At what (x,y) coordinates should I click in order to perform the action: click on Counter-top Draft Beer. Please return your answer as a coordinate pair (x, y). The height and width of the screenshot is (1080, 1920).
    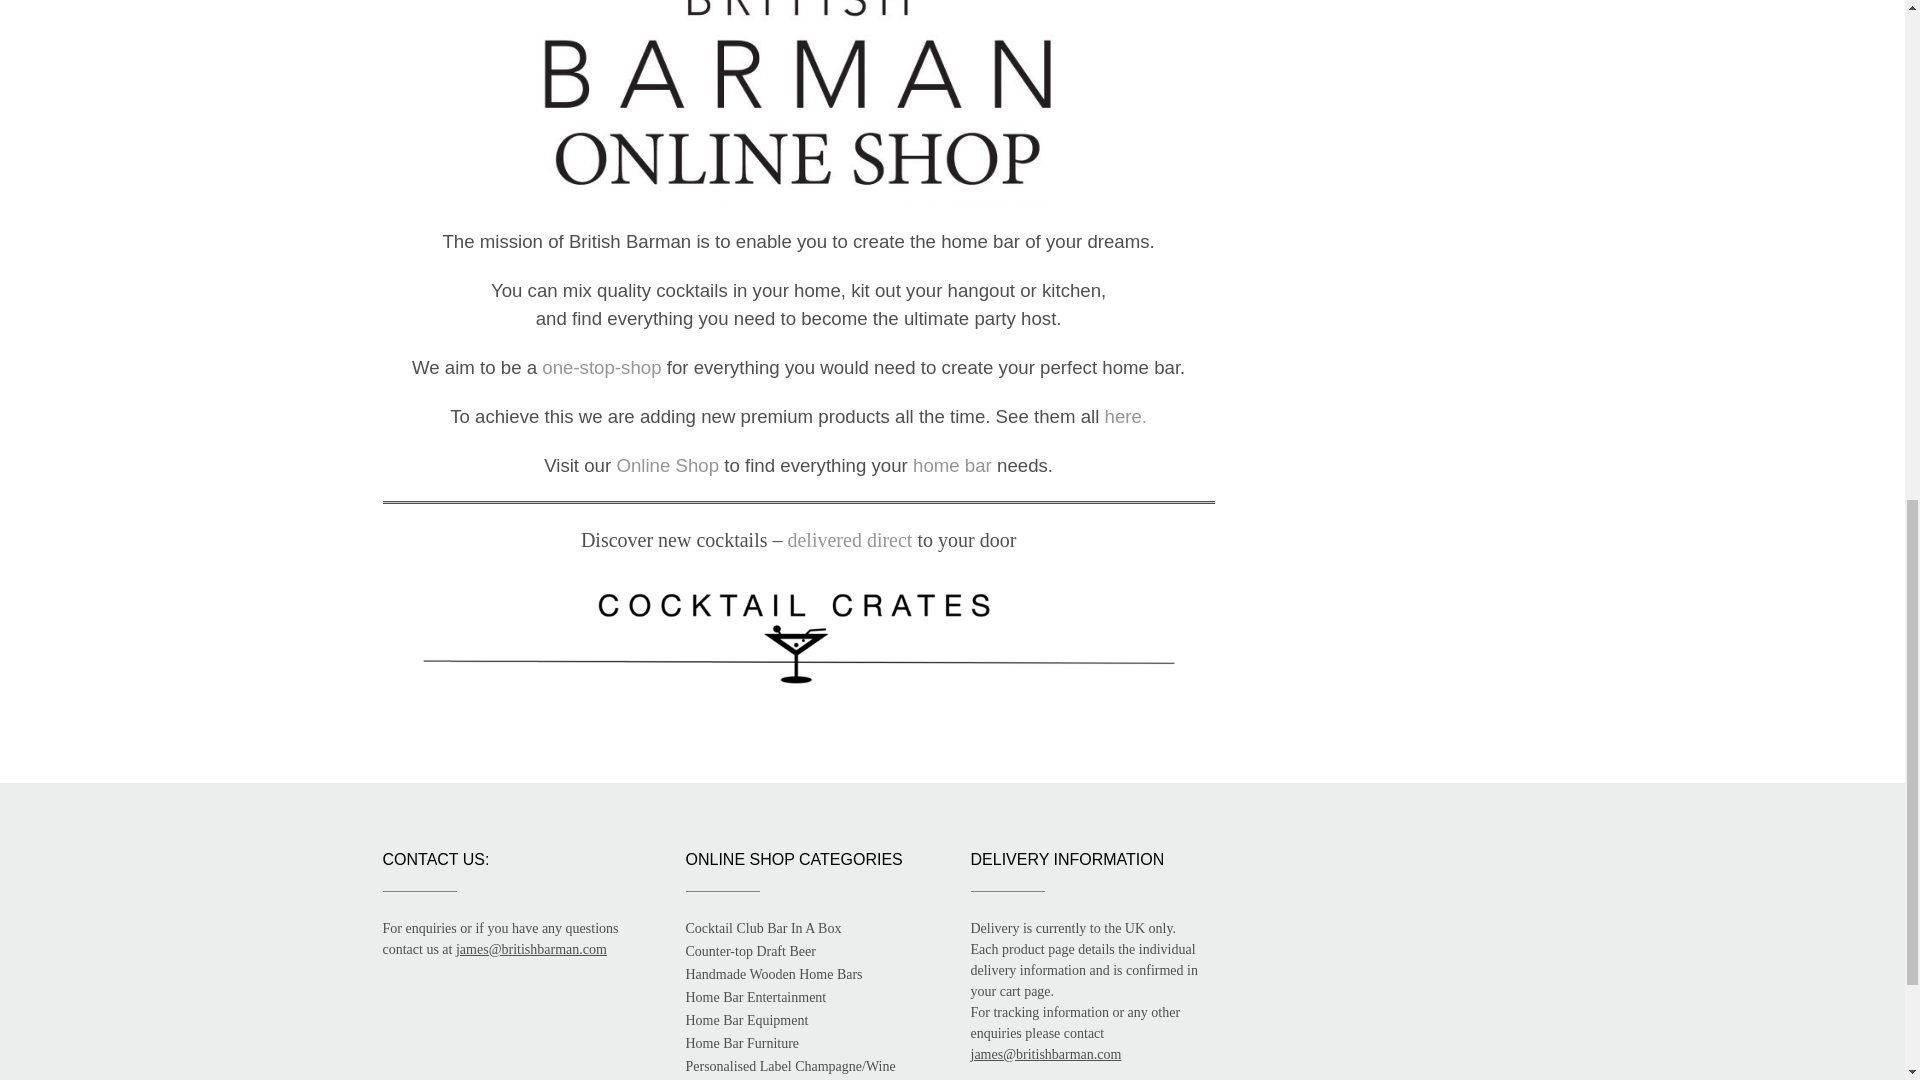
    Looking at the image, I should click on (750, 951).